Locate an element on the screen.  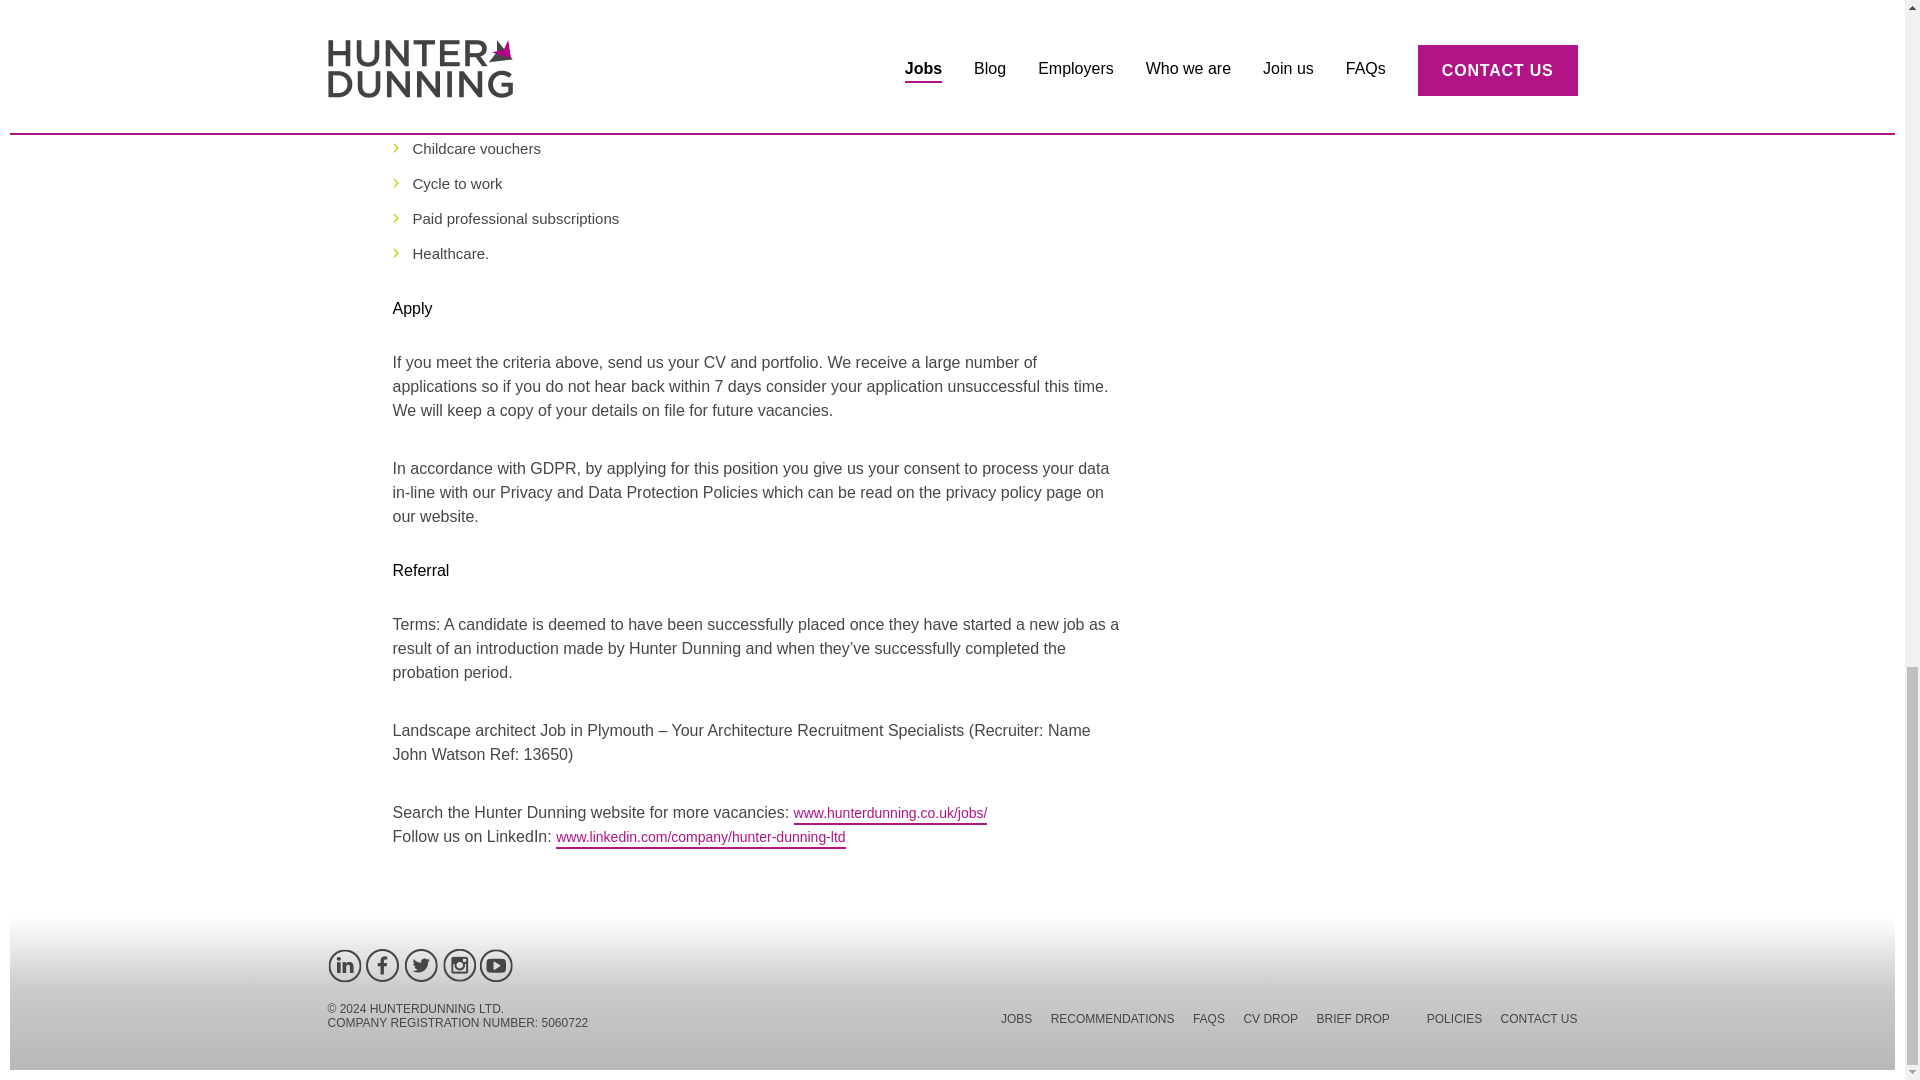
RECOMMENDATIONS is located at coordinates (1112, 1022).